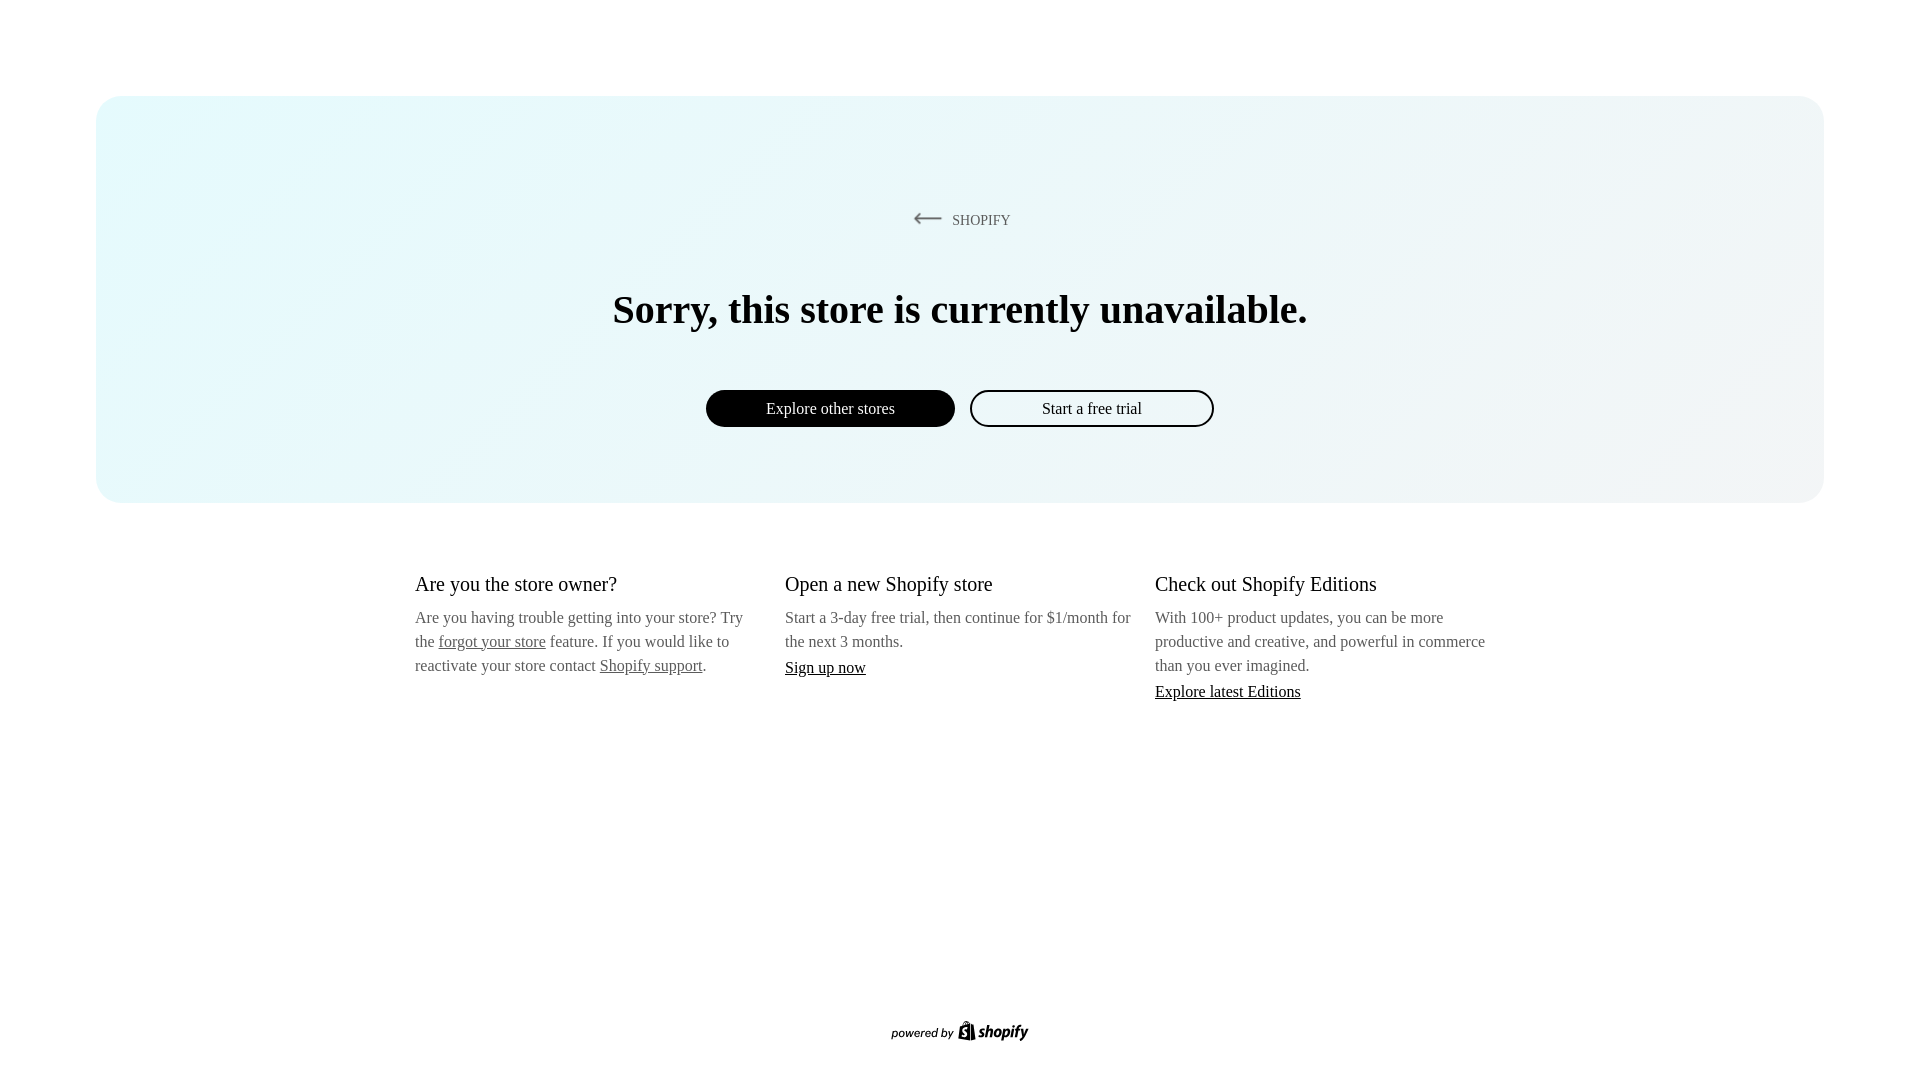 Image resolution: width=1920 pixels, height=1080 pixels. Describe the element at coordinates (1091, 408) in the screenshot. I see `Start a free trial` at that location.